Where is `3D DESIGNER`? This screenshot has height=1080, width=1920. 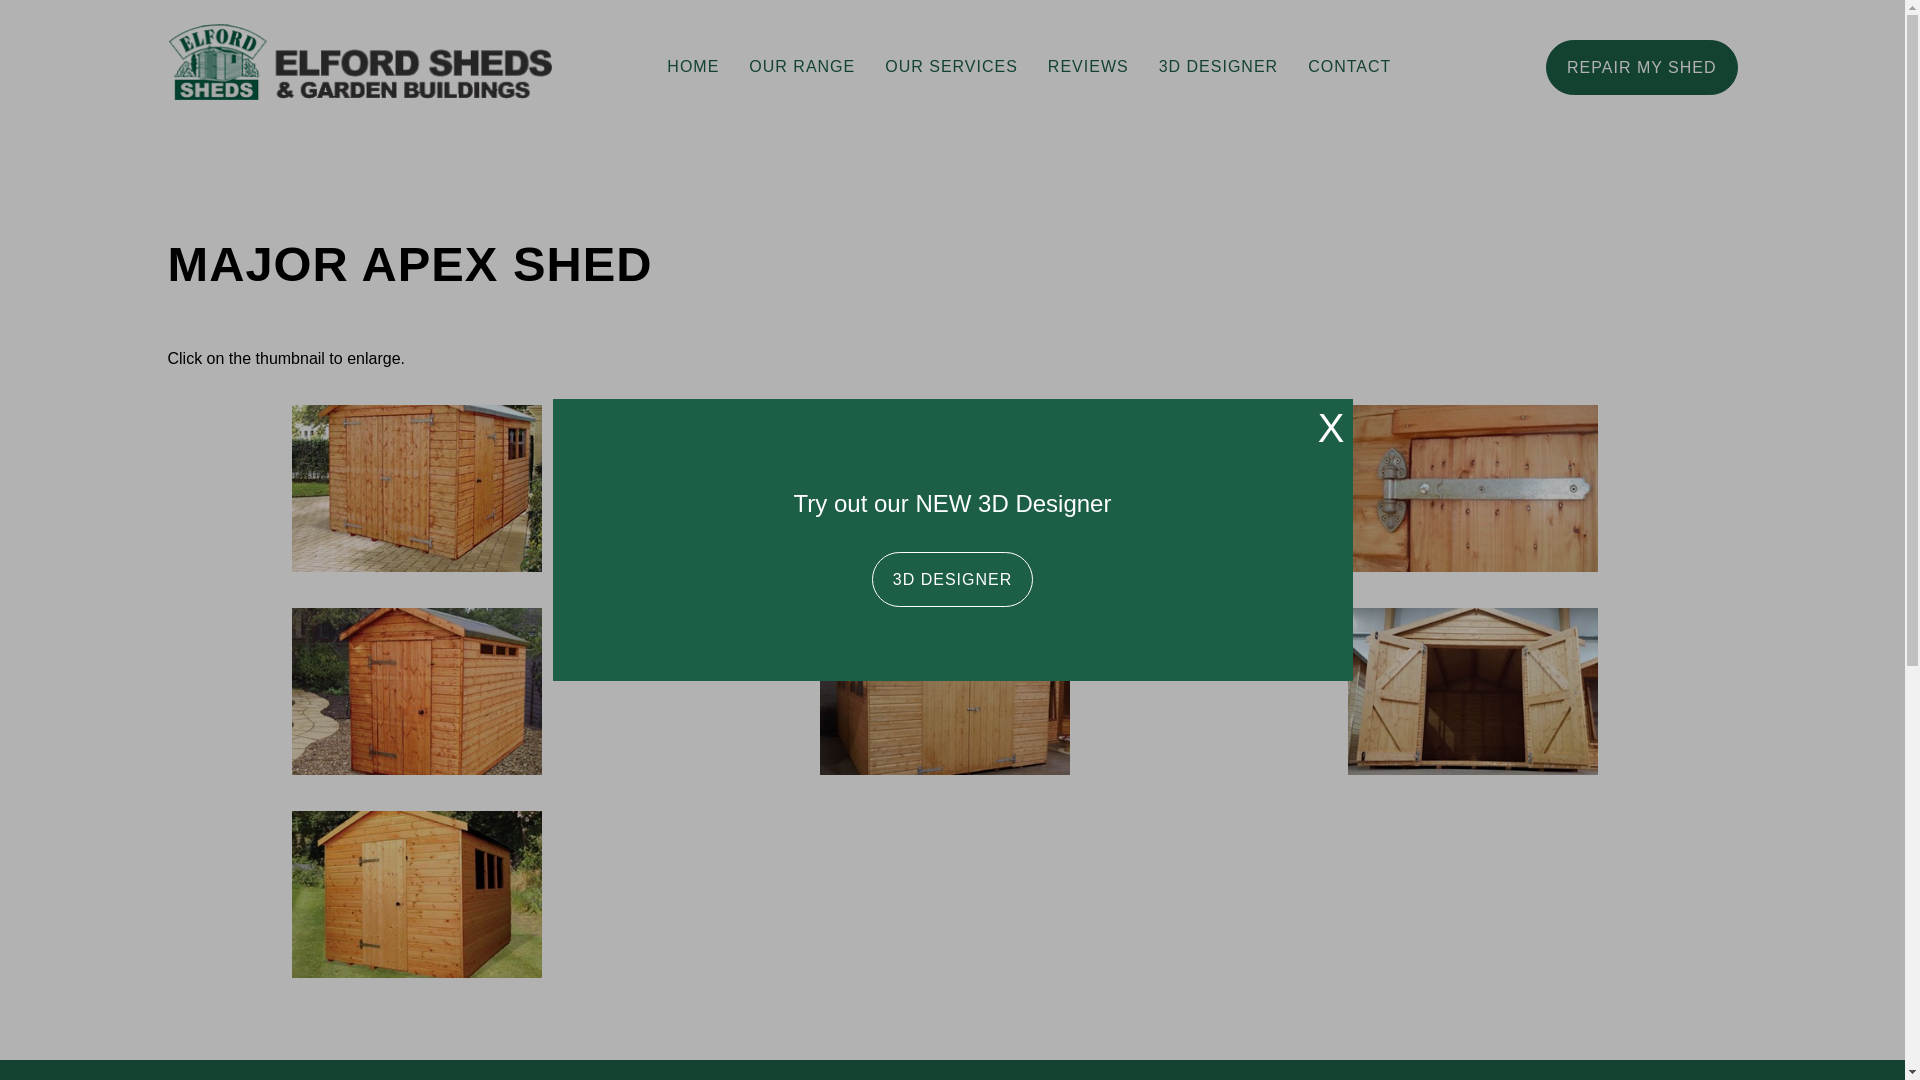 3D DESIGNER is located at coordinates (1218, 66).